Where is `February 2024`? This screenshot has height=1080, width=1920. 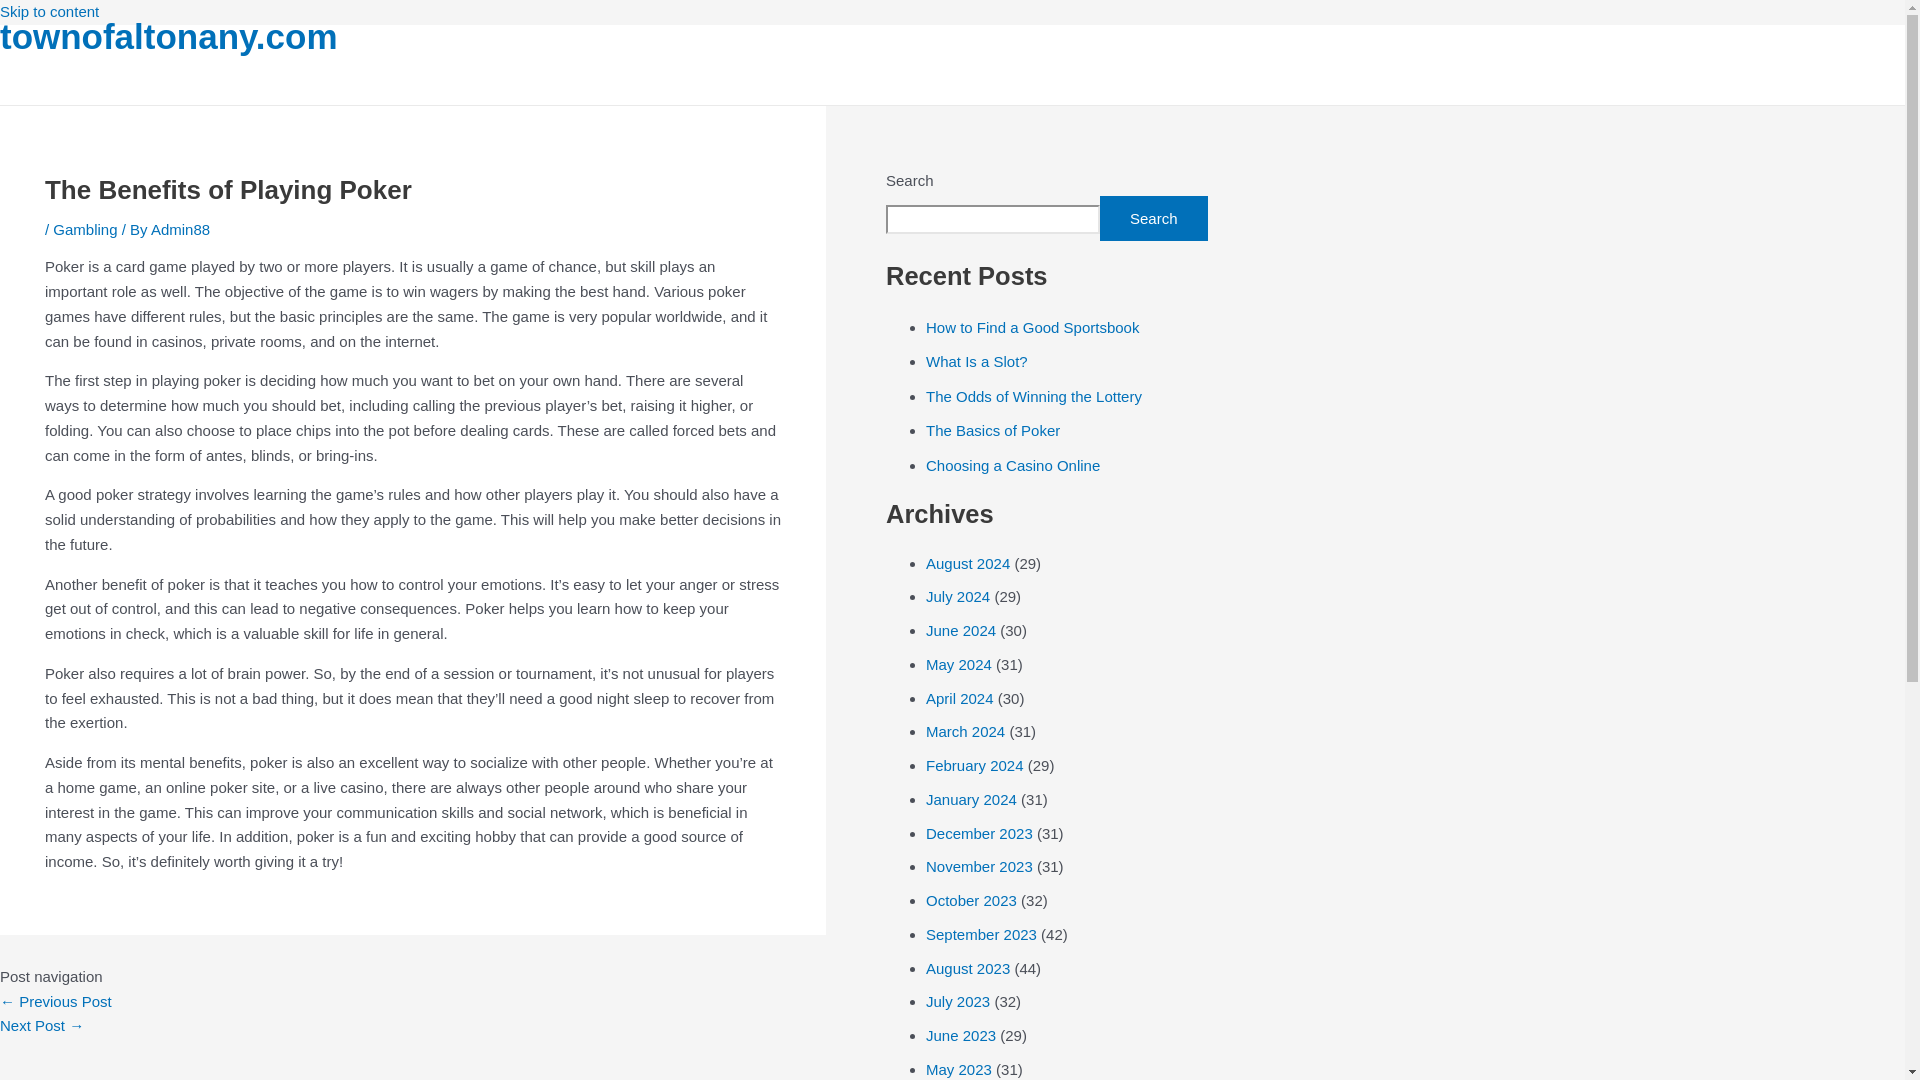 February 2024 is located at coordinates (974, 766).